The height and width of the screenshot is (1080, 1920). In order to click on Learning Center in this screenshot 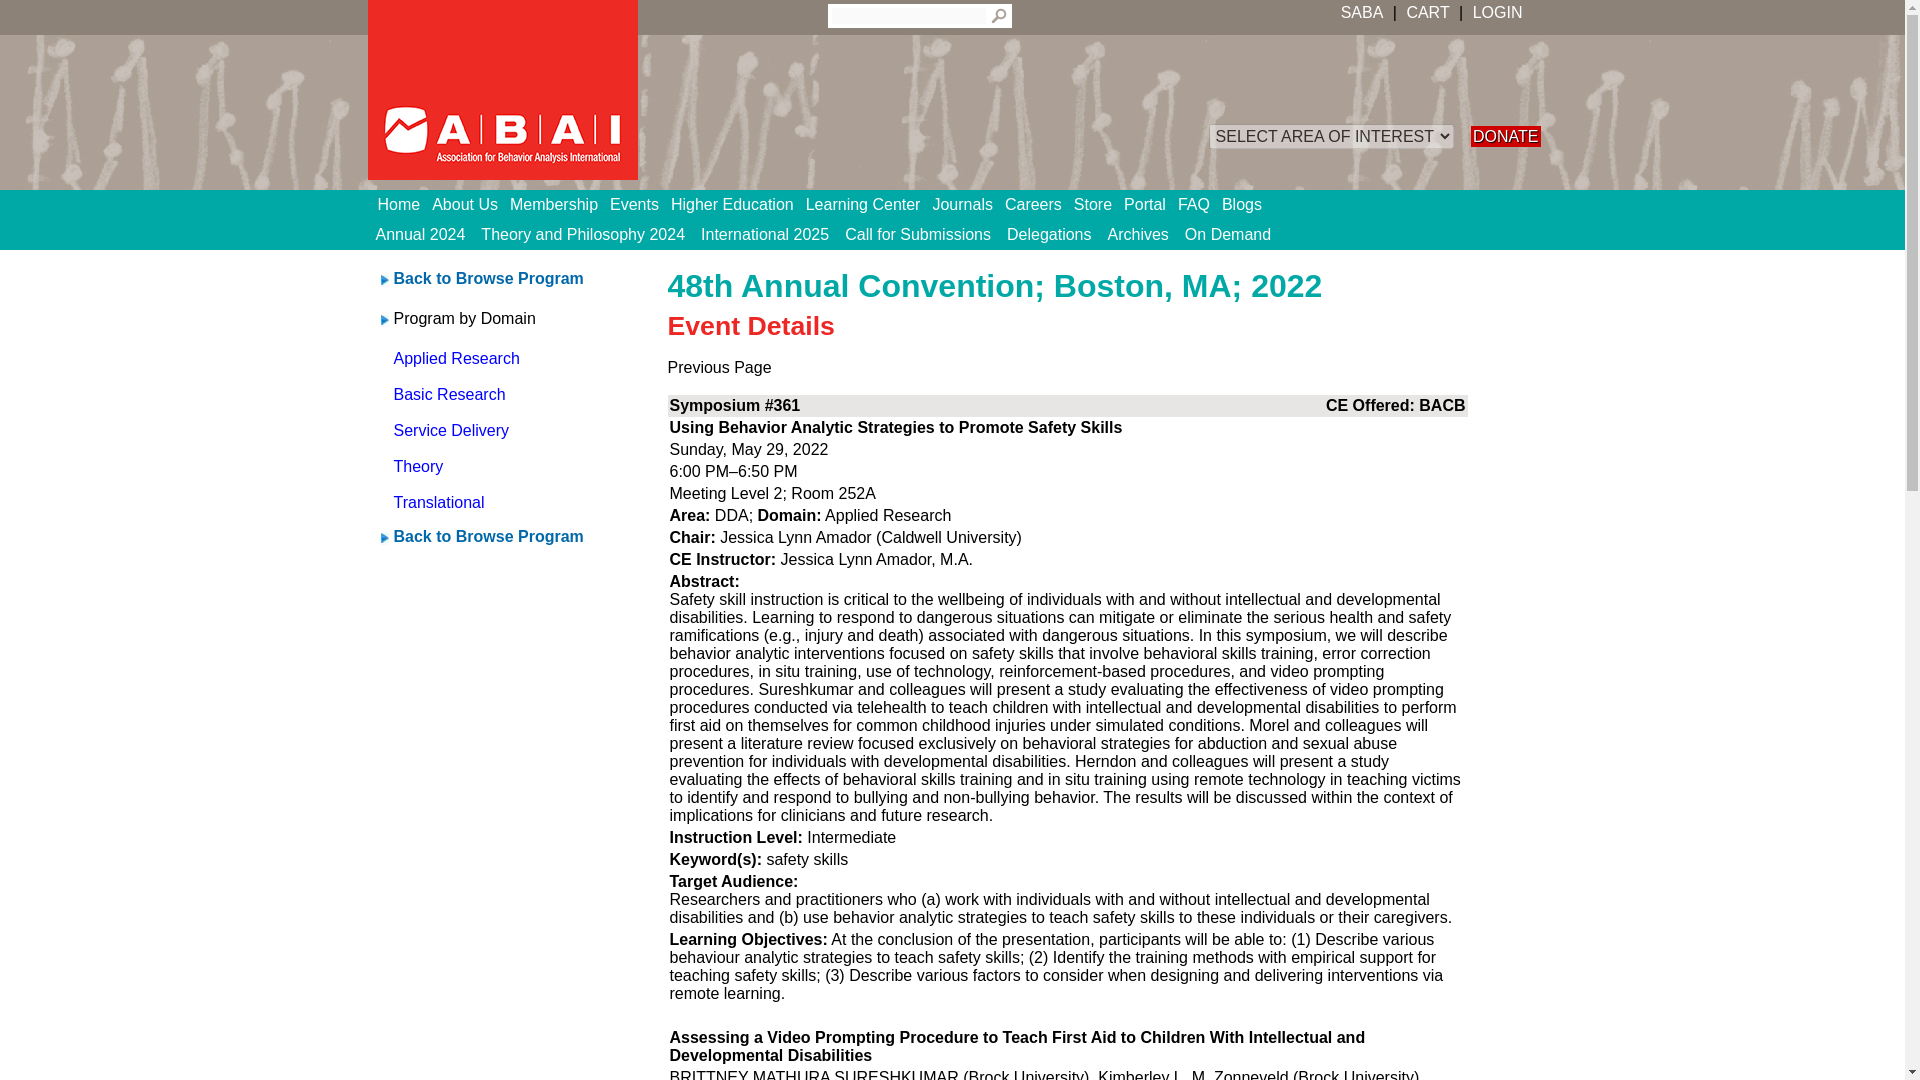, I will do `click(870, 205)`.